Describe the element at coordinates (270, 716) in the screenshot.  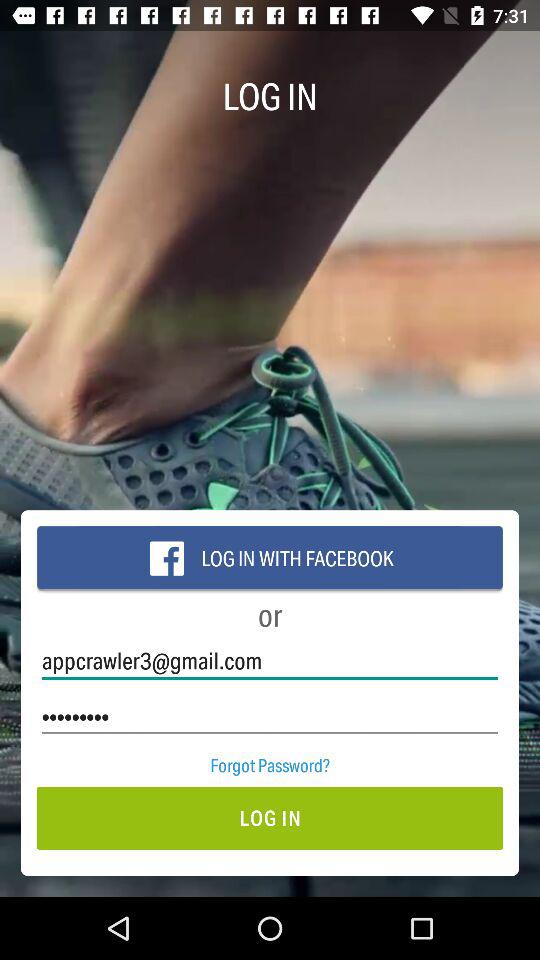
I see `jump until crowd3116 icon` at that location.